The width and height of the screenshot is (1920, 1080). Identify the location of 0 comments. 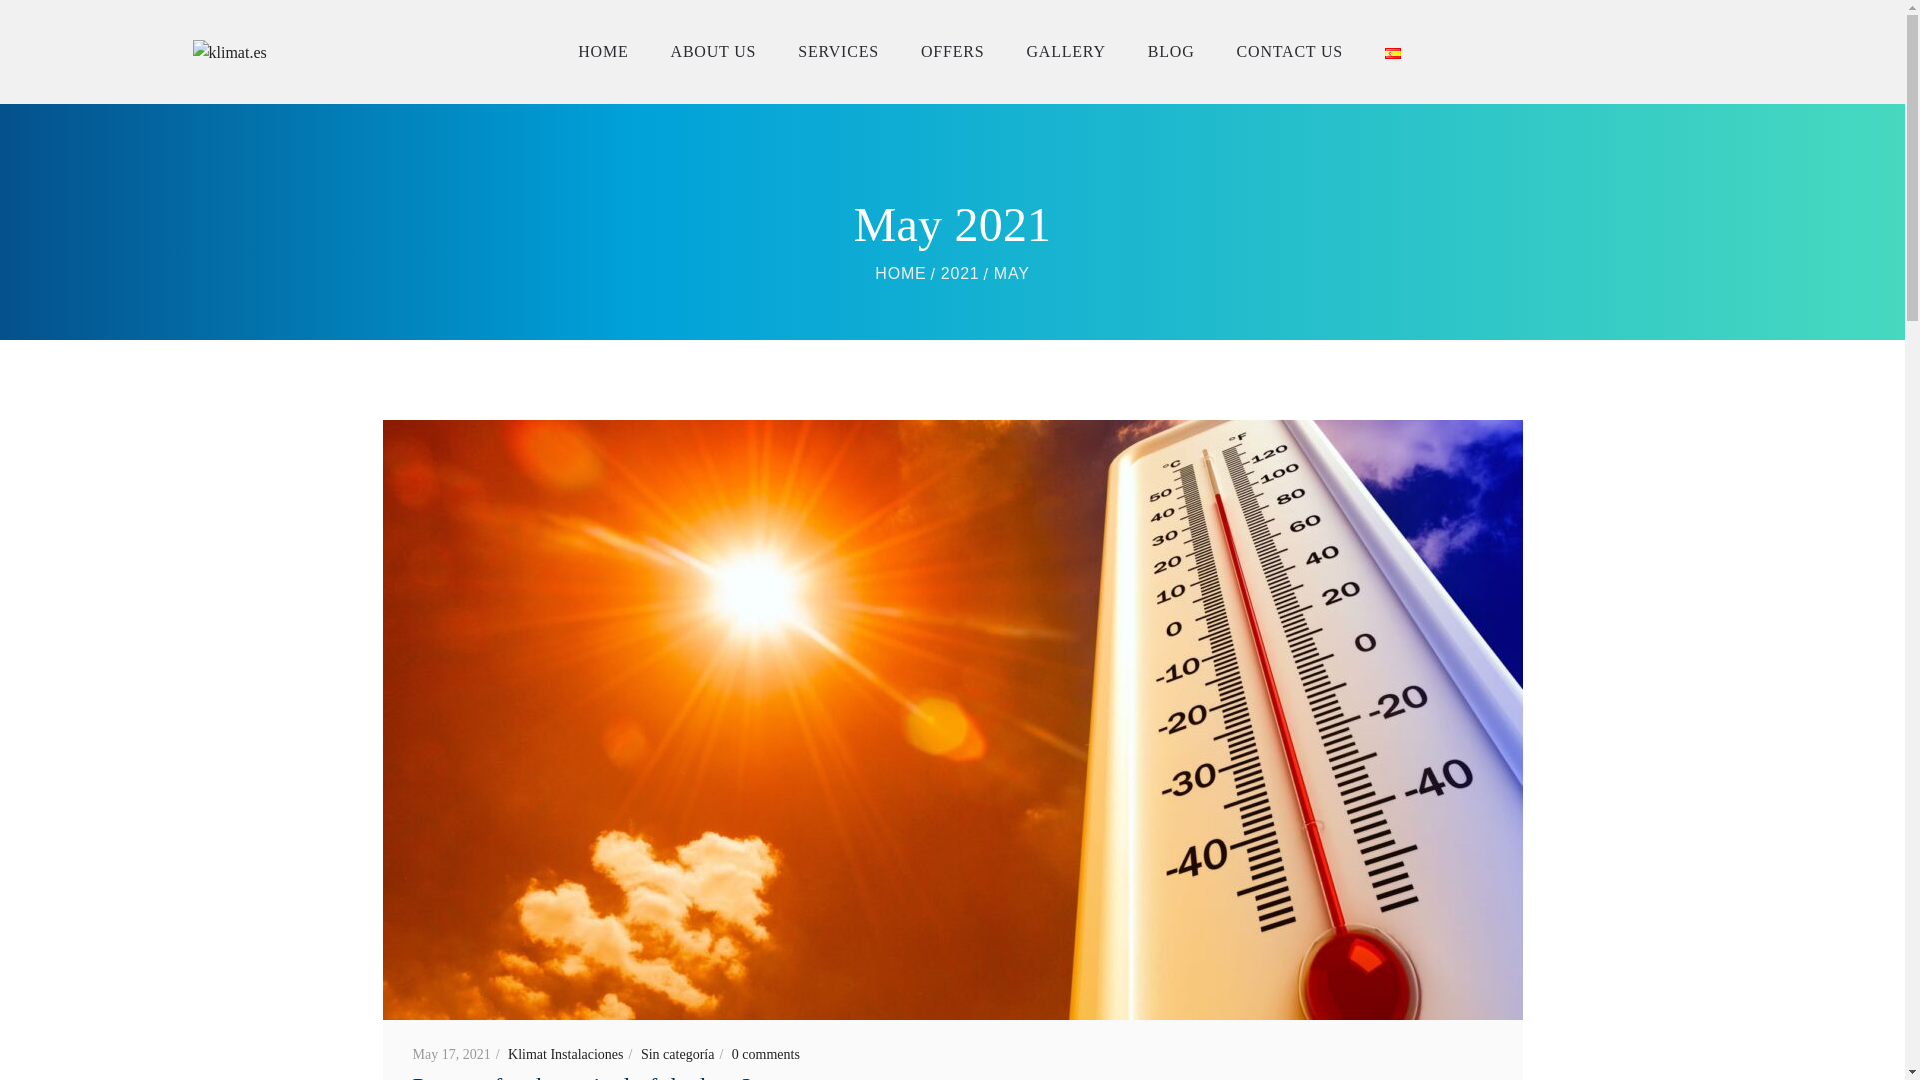
(766, 1054).